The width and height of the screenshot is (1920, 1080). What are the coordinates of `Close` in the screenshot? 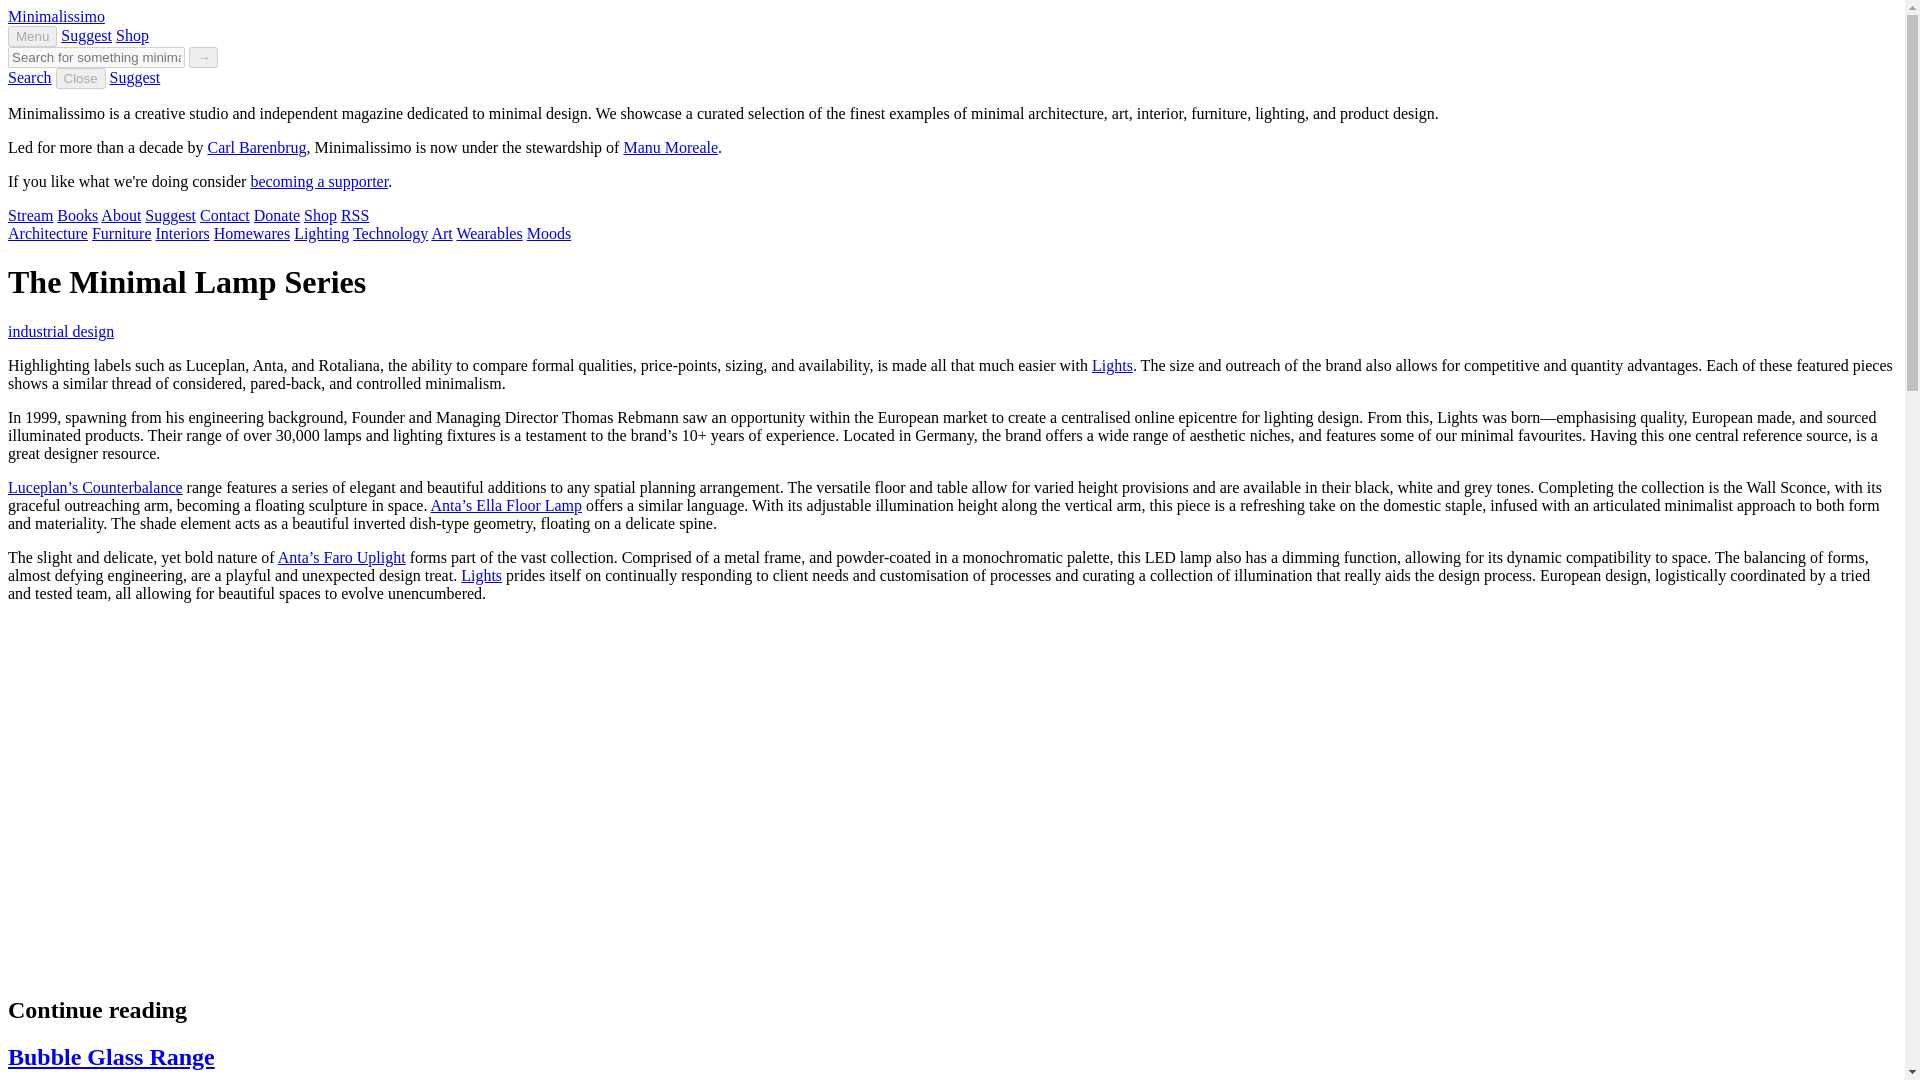 It's located at (80, 78).